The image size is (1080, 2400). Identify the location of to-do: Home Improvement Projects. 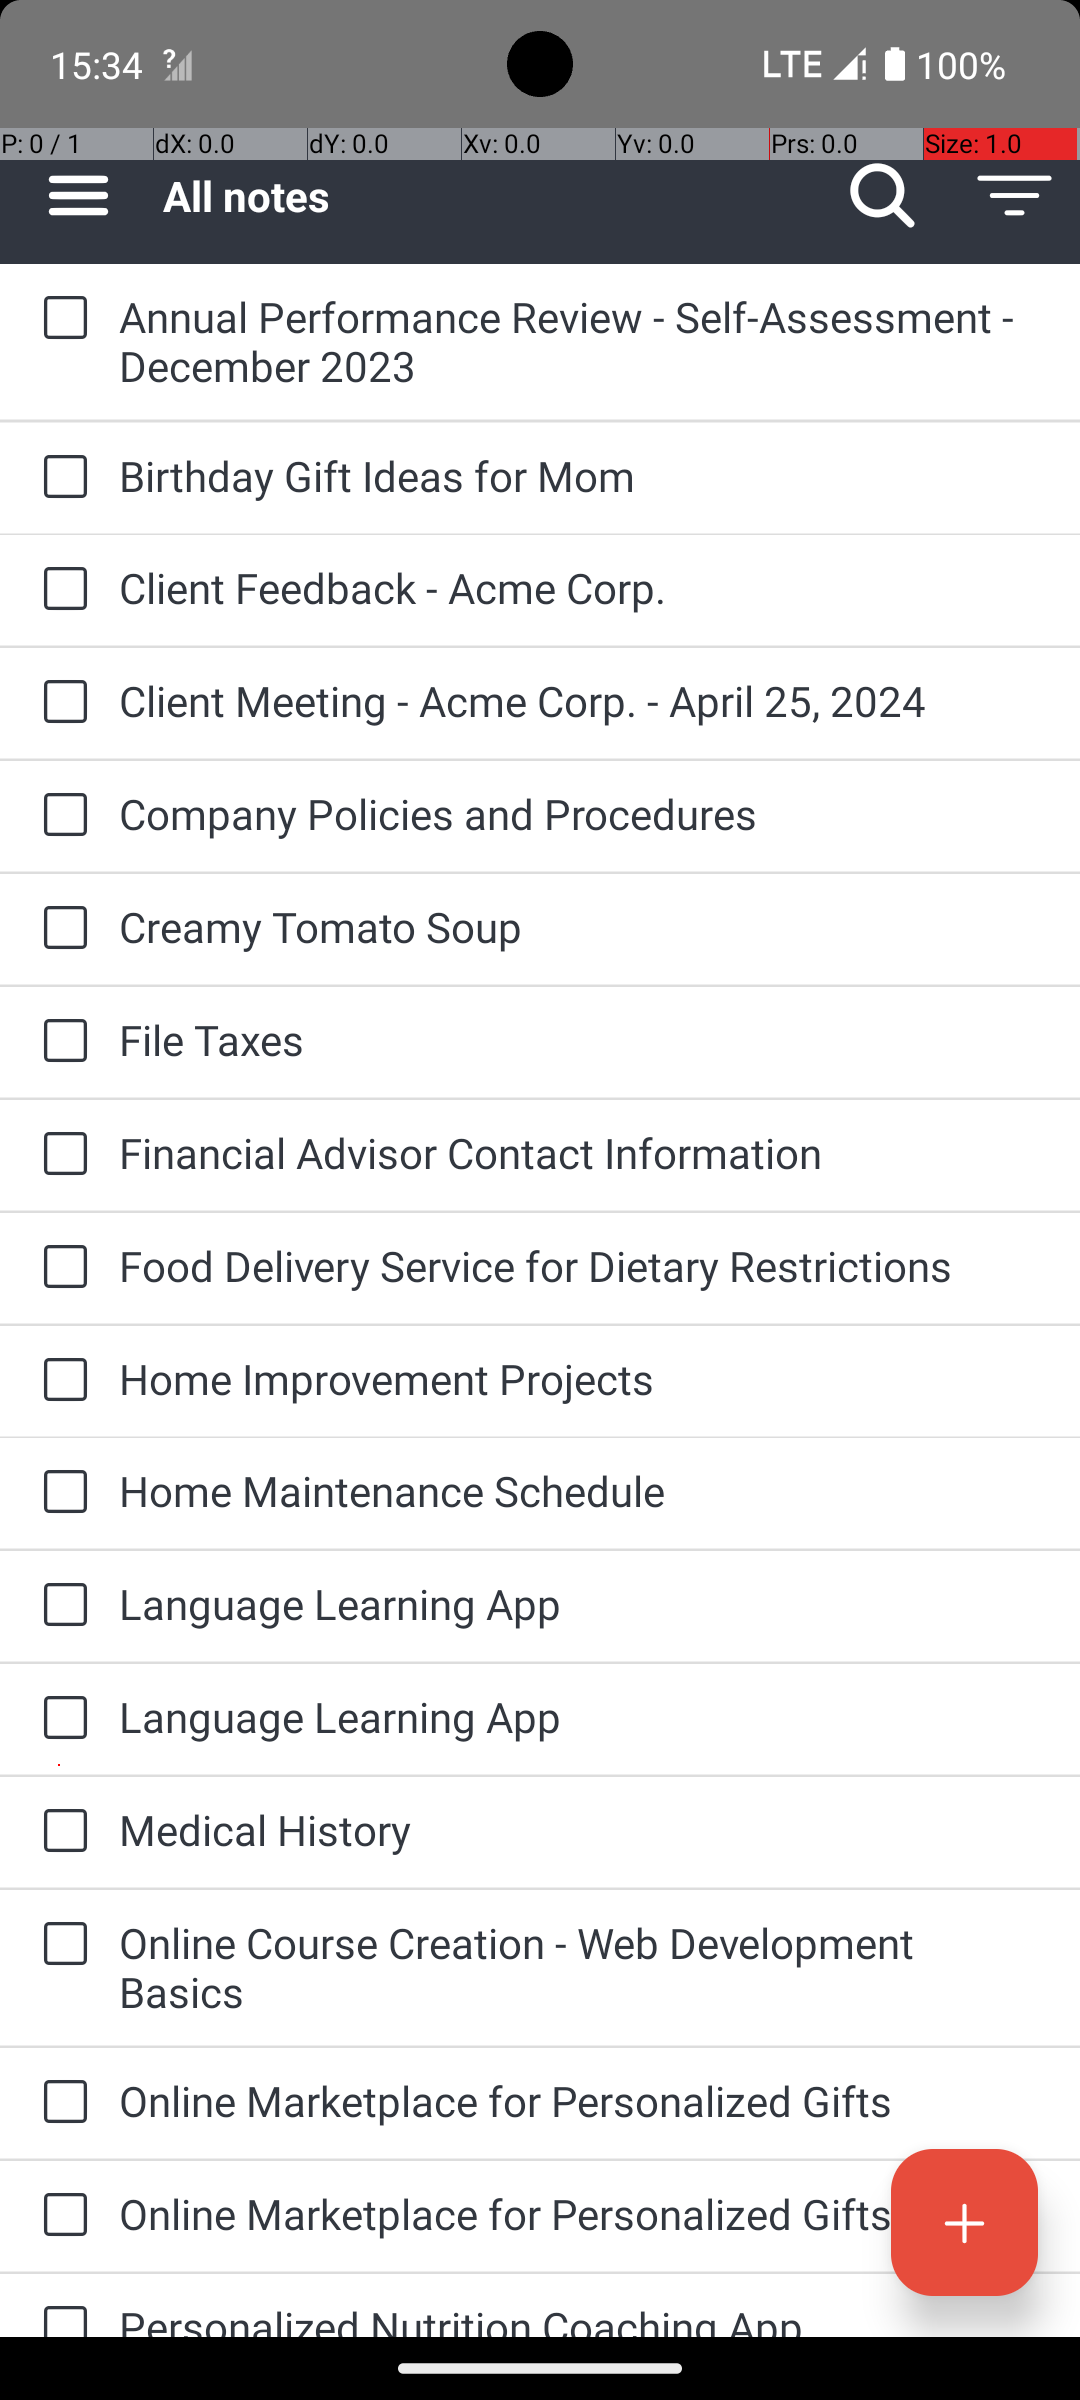
(60, 1381).